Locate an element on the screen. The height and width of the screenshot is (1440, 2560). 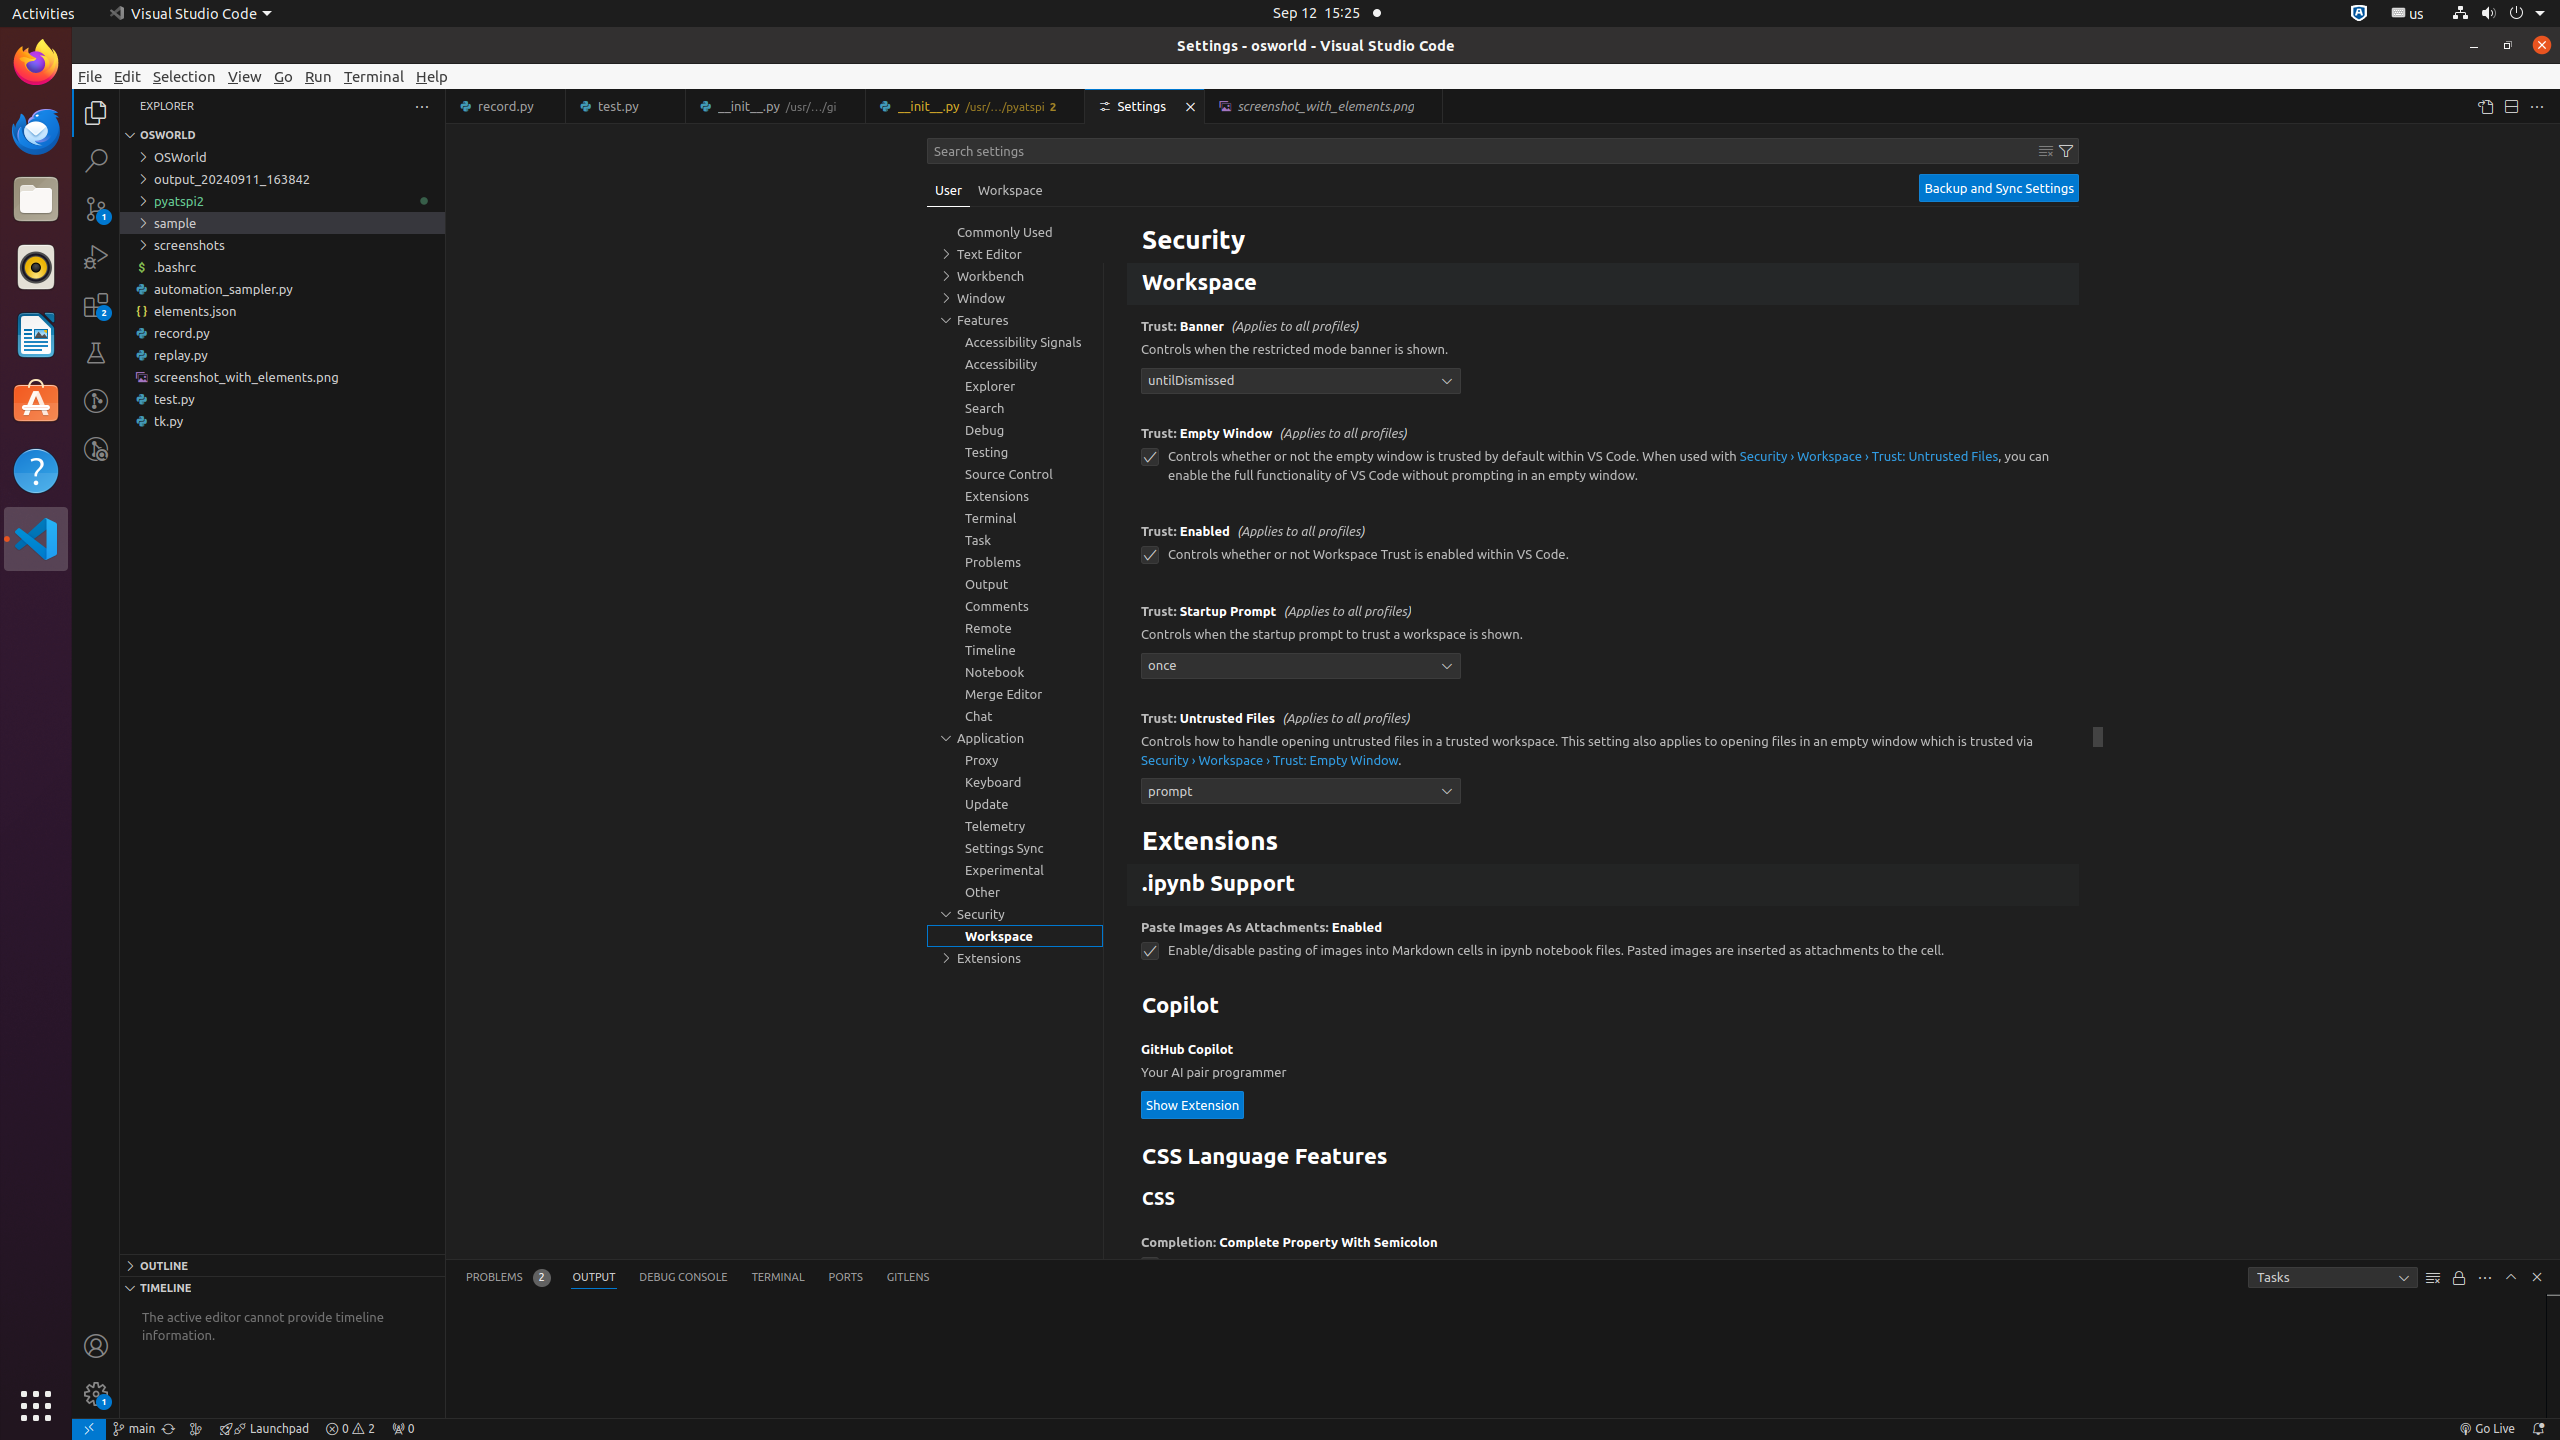
Terminal, group is located at coordinates (1015, 518).